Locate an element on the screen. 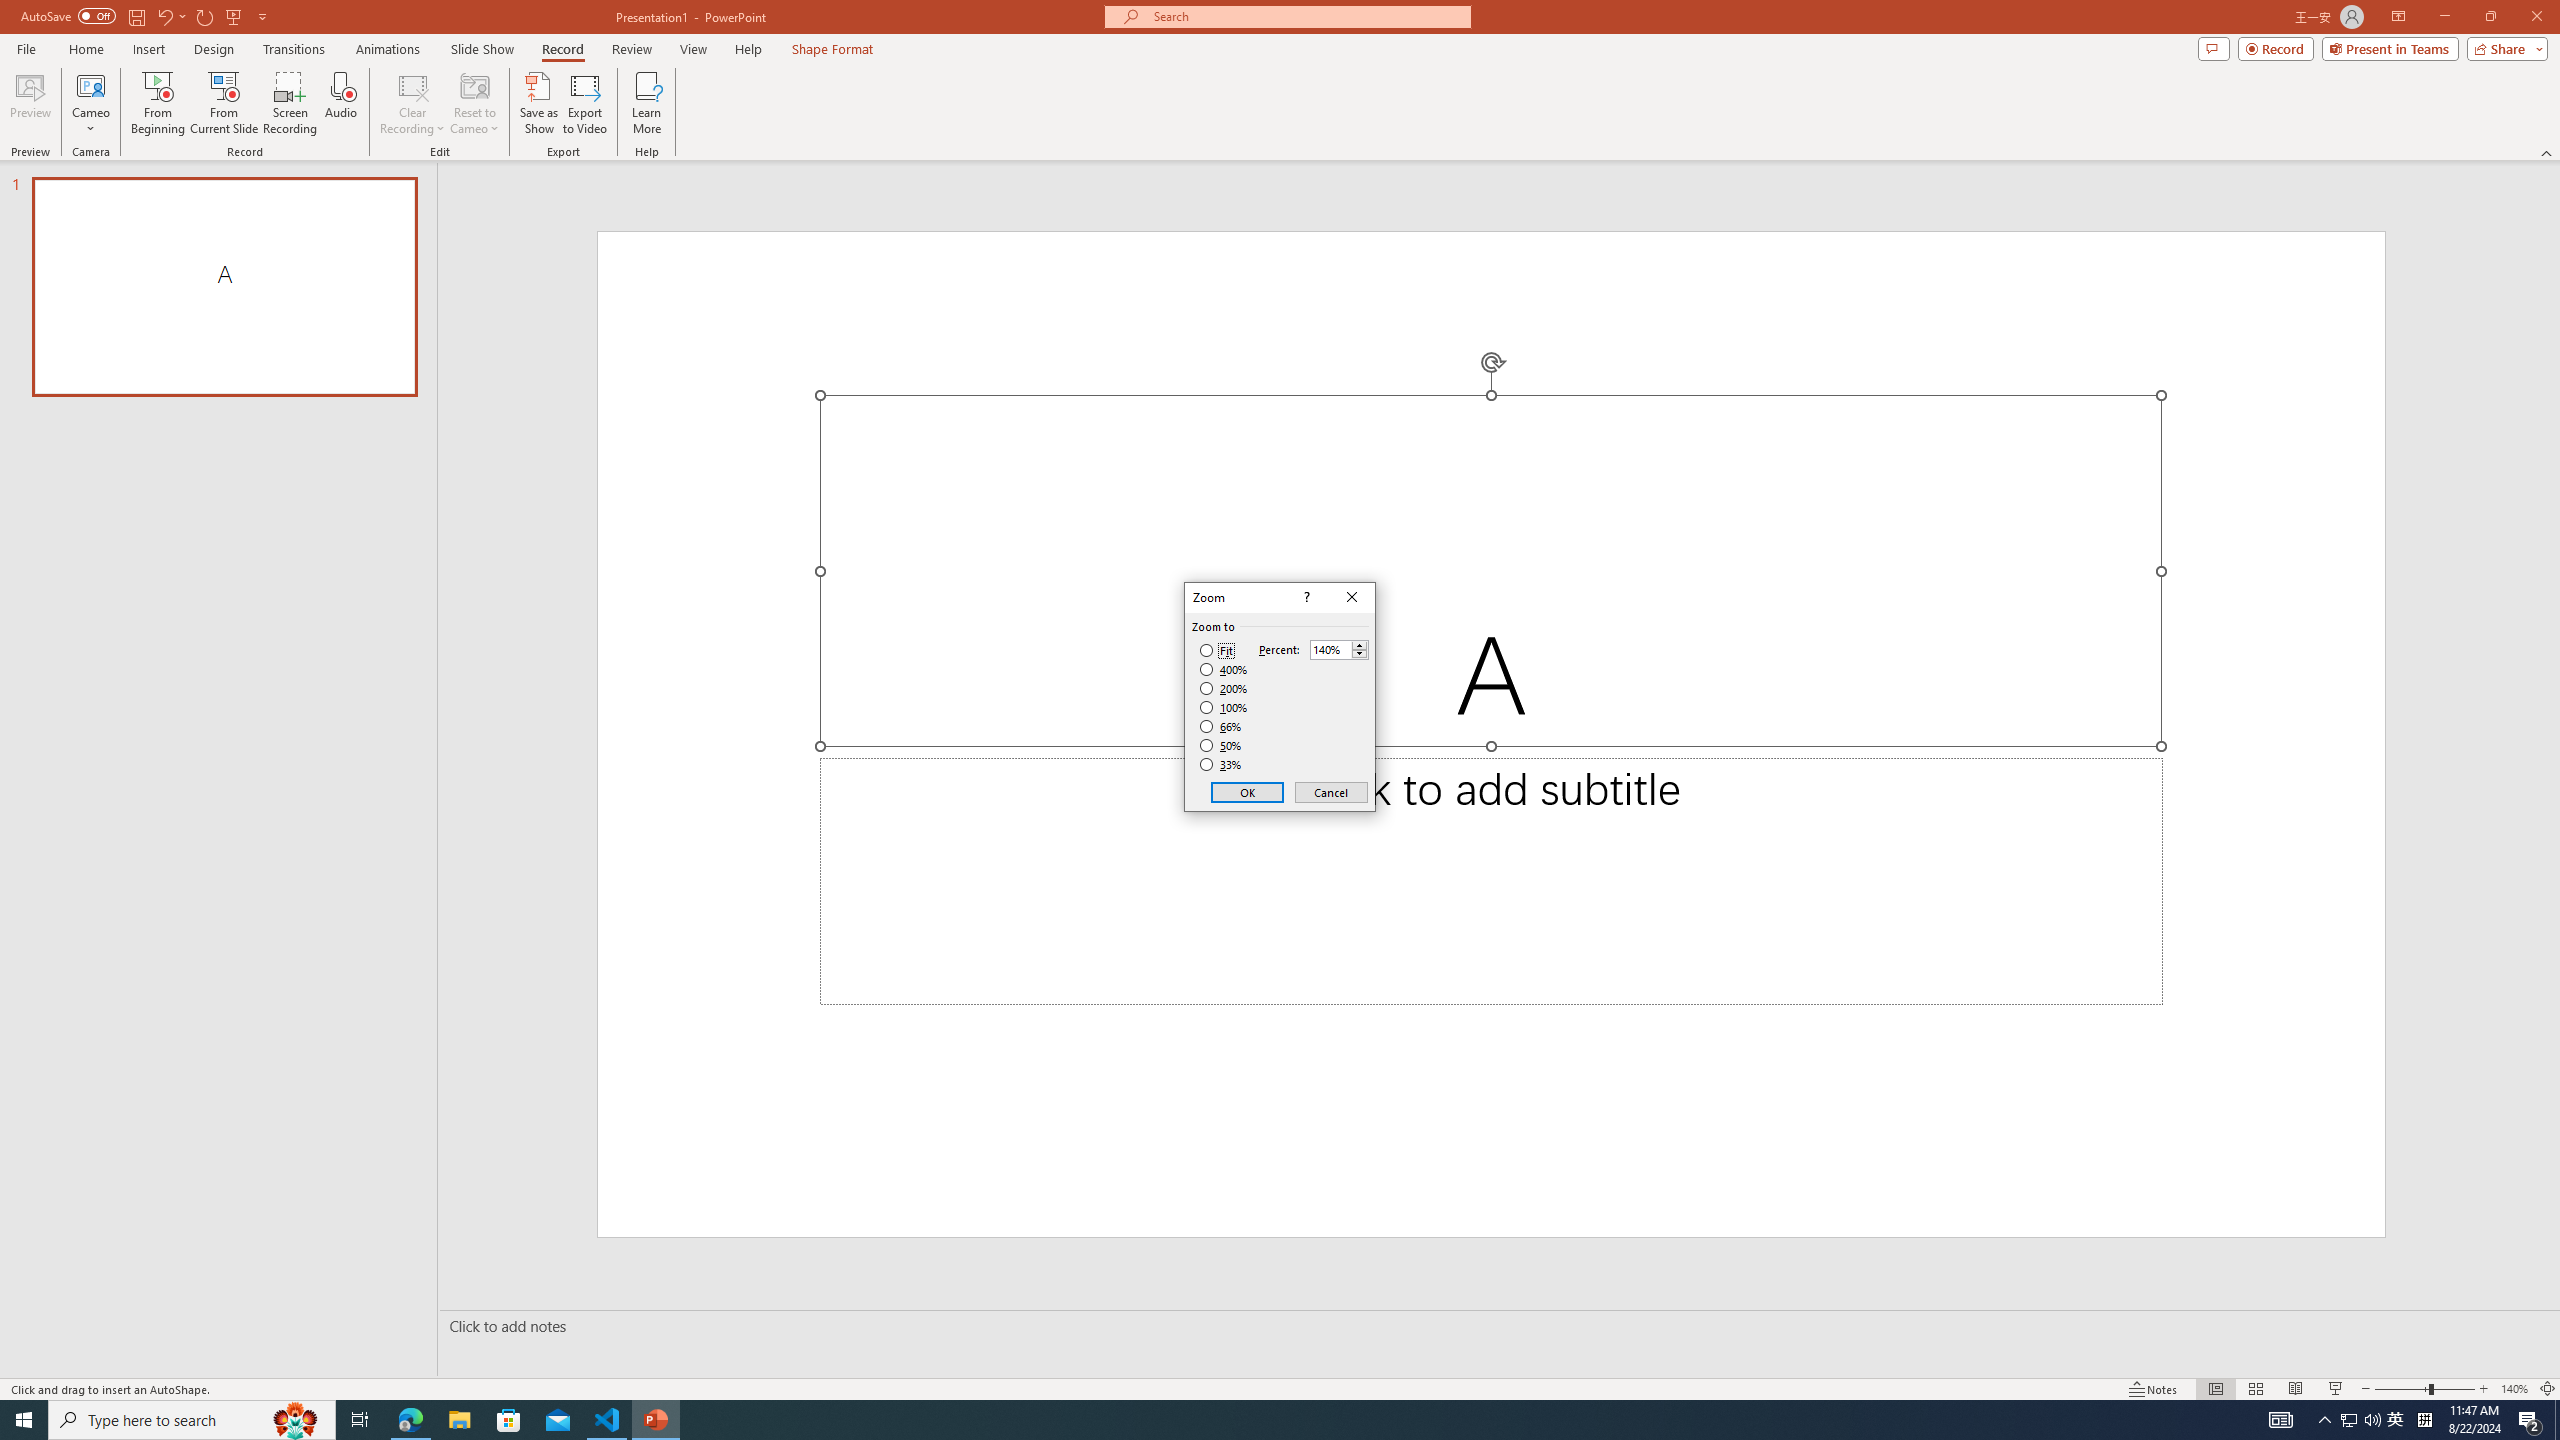 The width and height of the screenshot is (2560, 1440). Fit is located at coordinates (1216, 651).